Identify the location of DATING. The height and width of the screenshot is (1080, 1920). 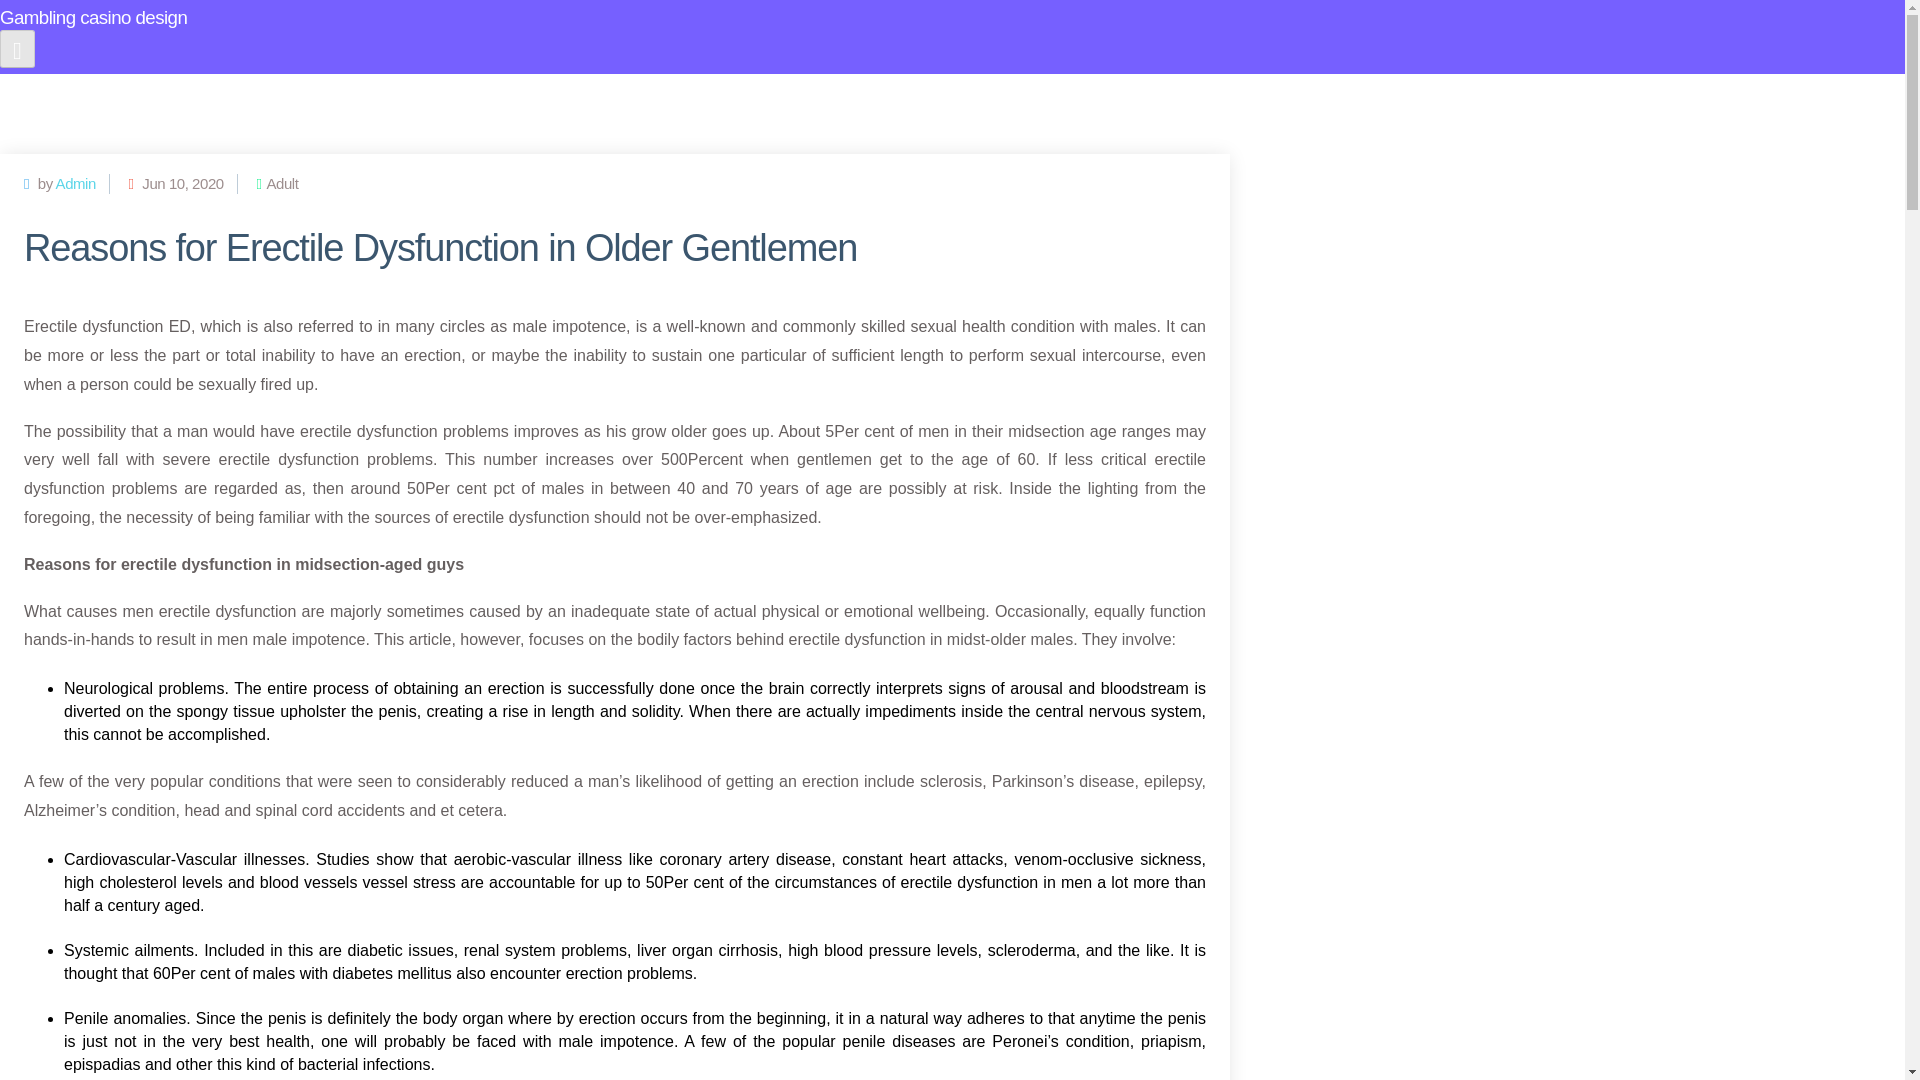
(1198, 100).